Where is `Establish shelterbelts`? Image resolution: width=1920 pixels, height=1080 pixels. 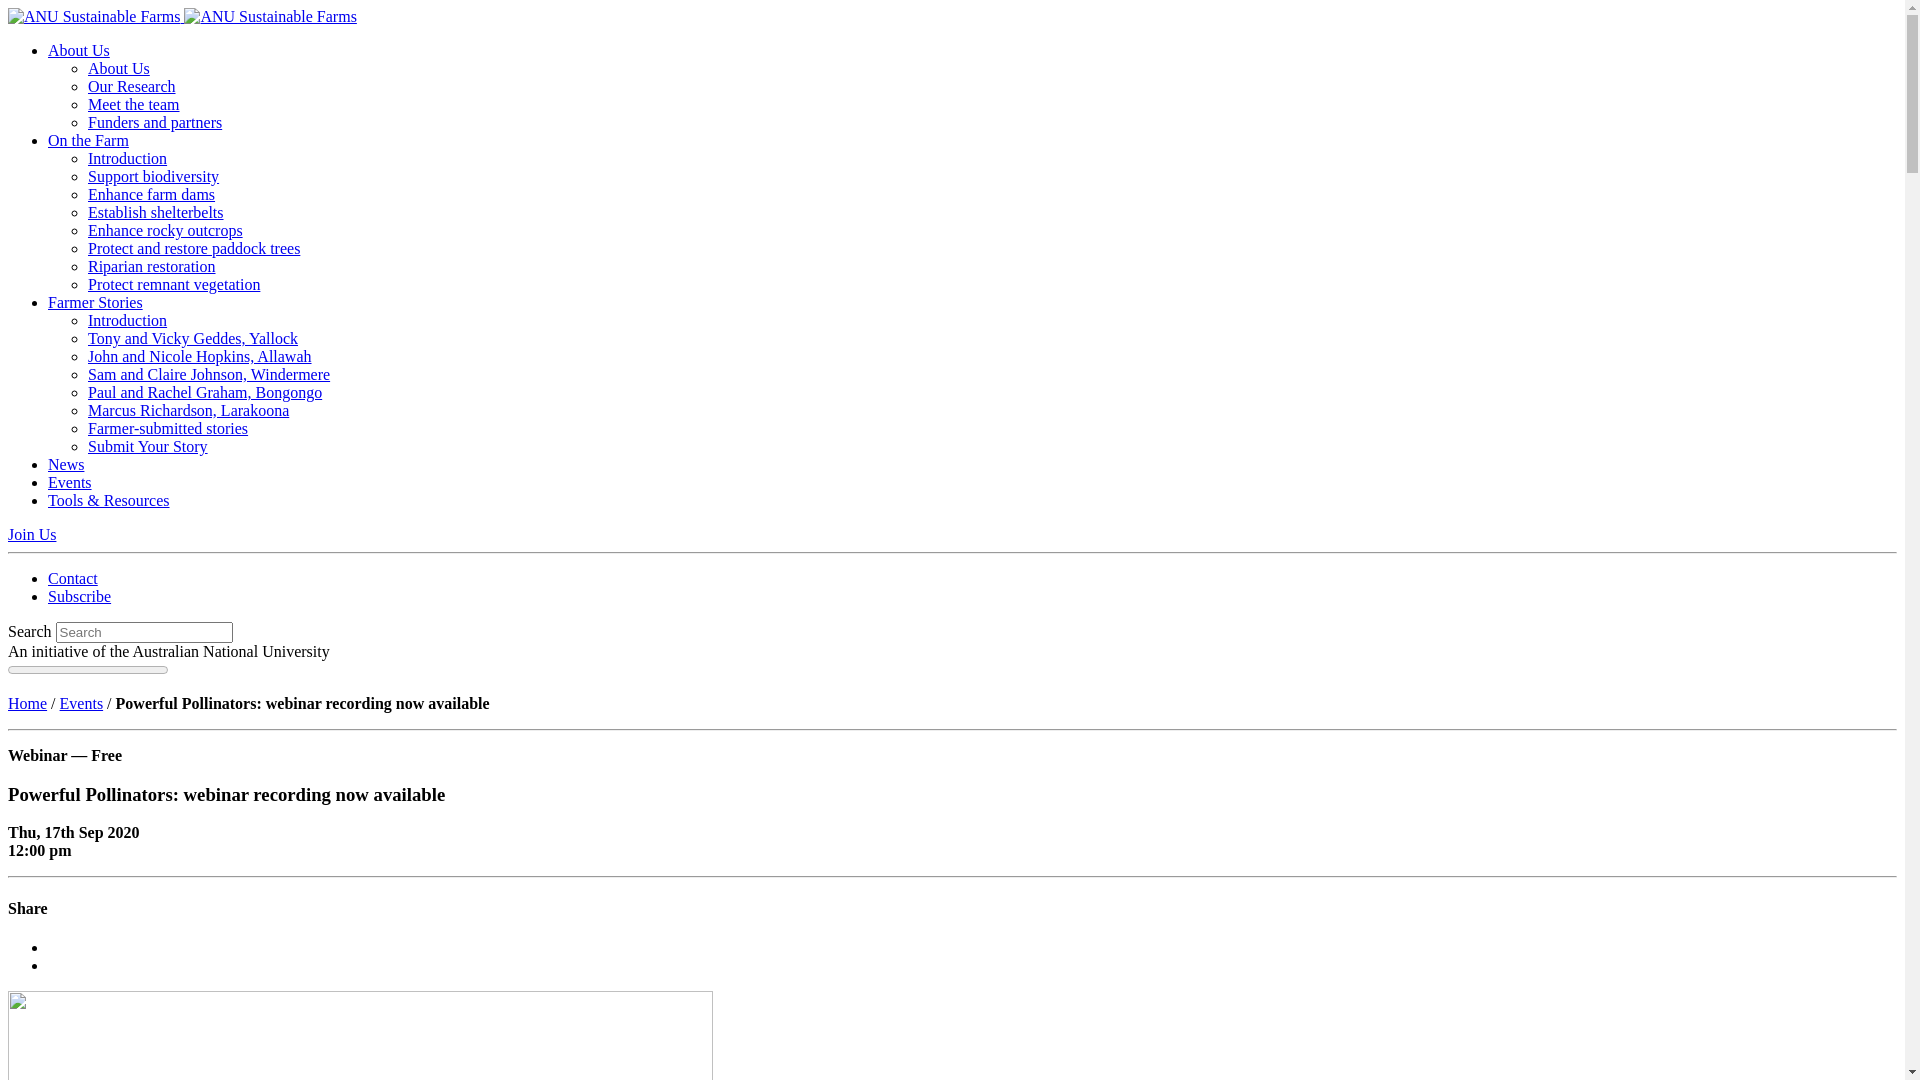
Establish shelterbelts is located at coordinates (156, 212).